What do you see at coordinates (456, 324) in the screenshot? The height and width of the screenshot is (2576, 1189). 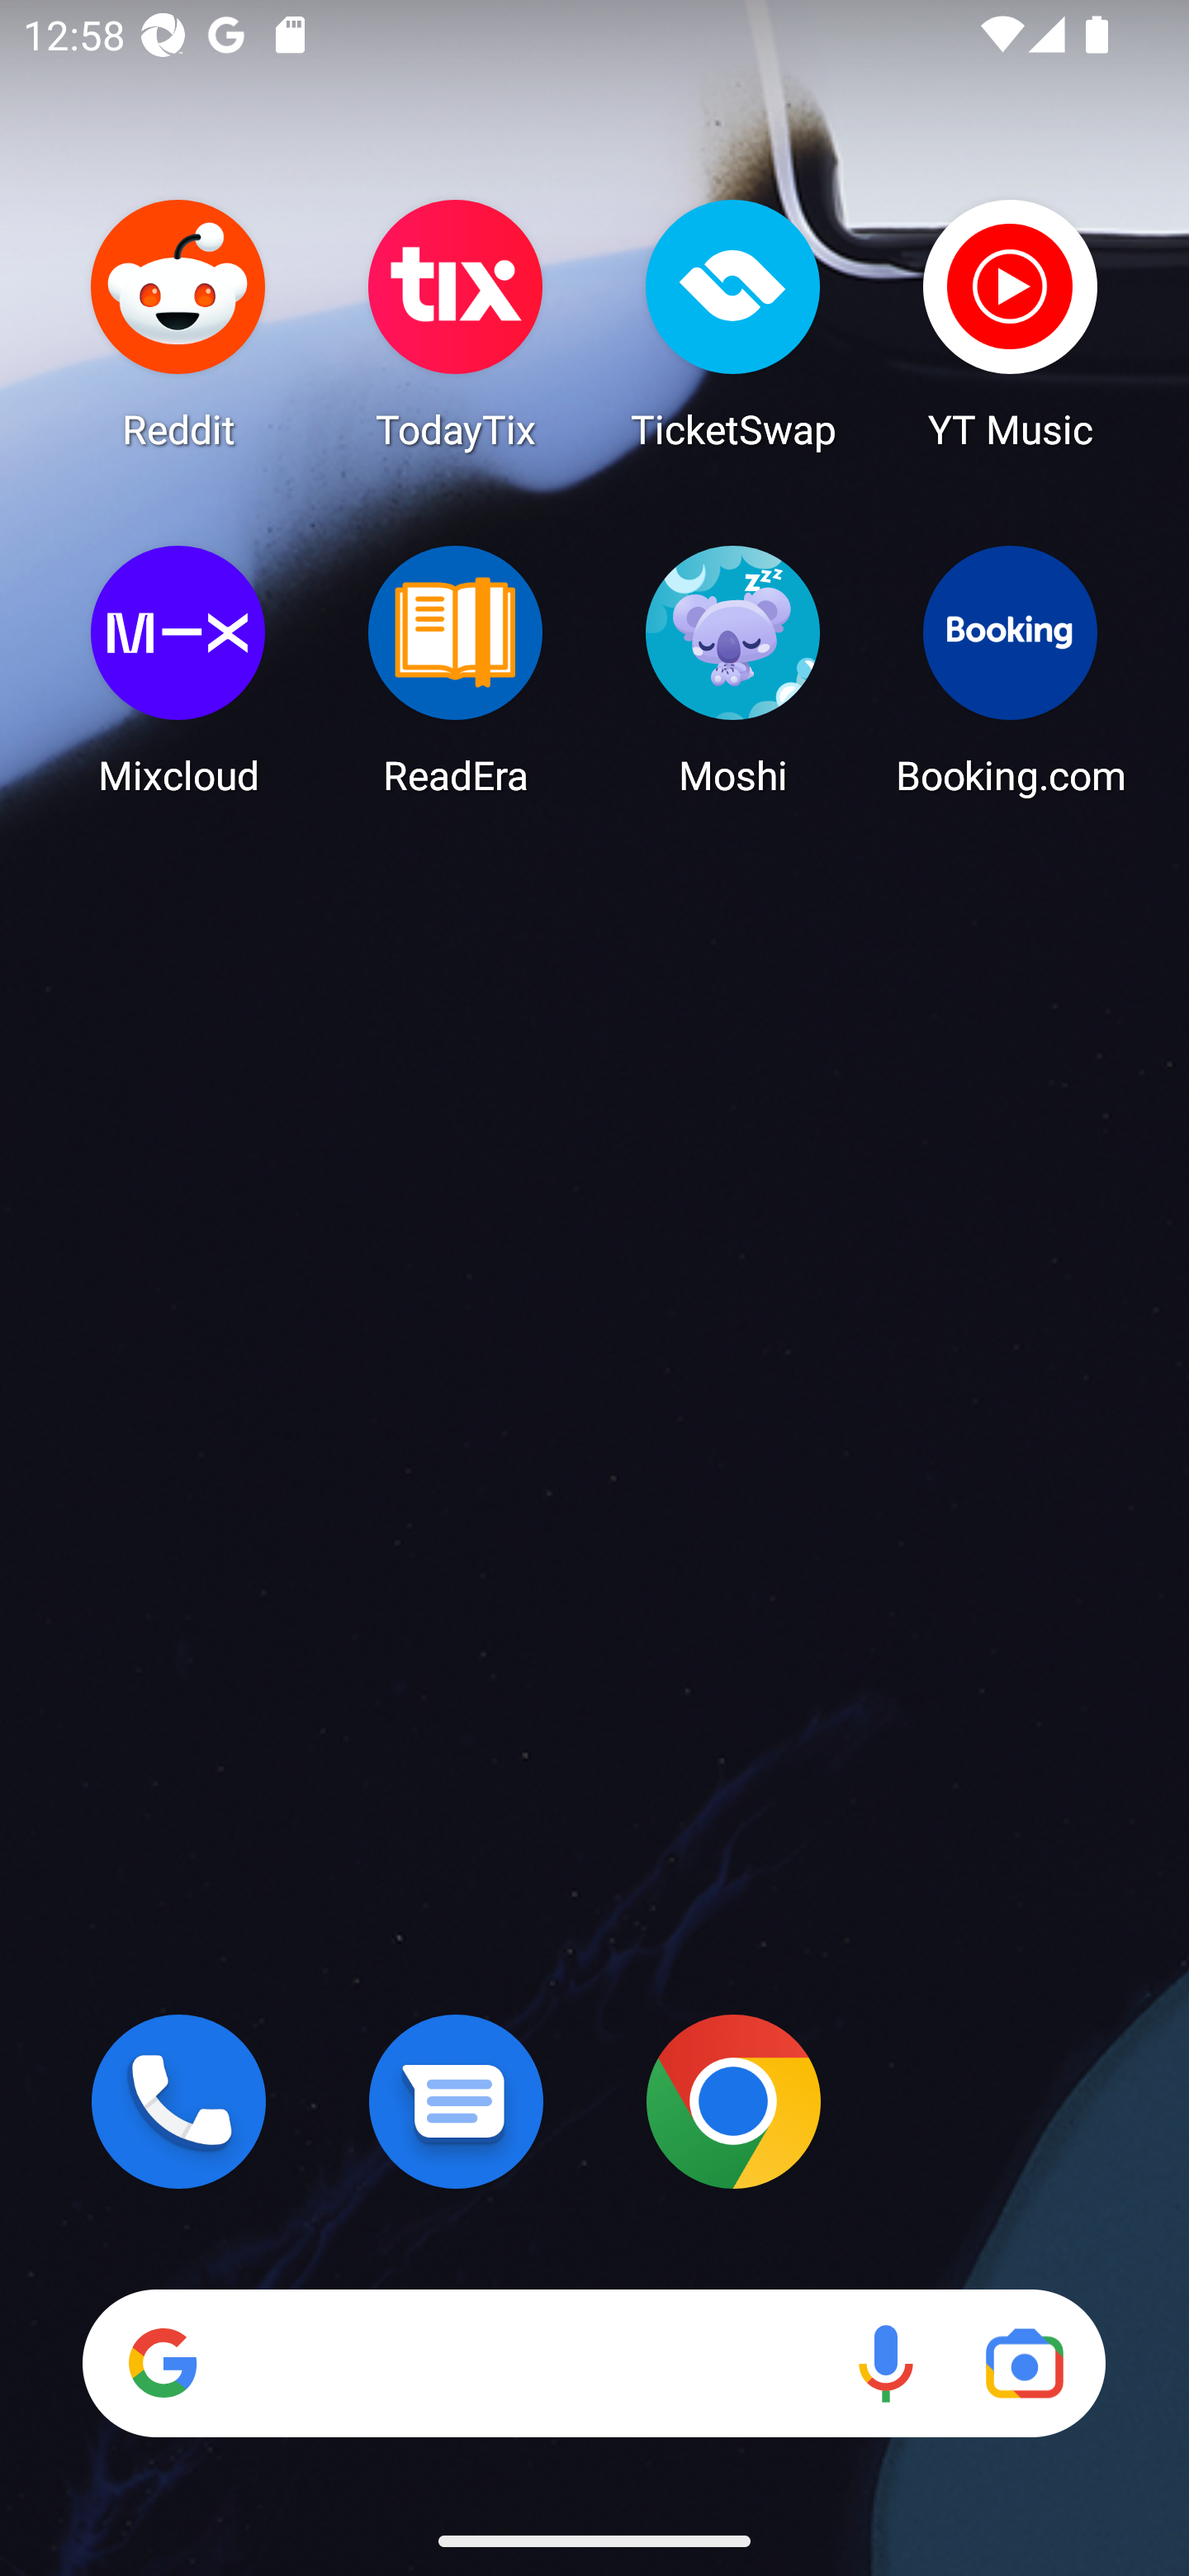 I see `TodayTix` at bounding box center [456, 324].